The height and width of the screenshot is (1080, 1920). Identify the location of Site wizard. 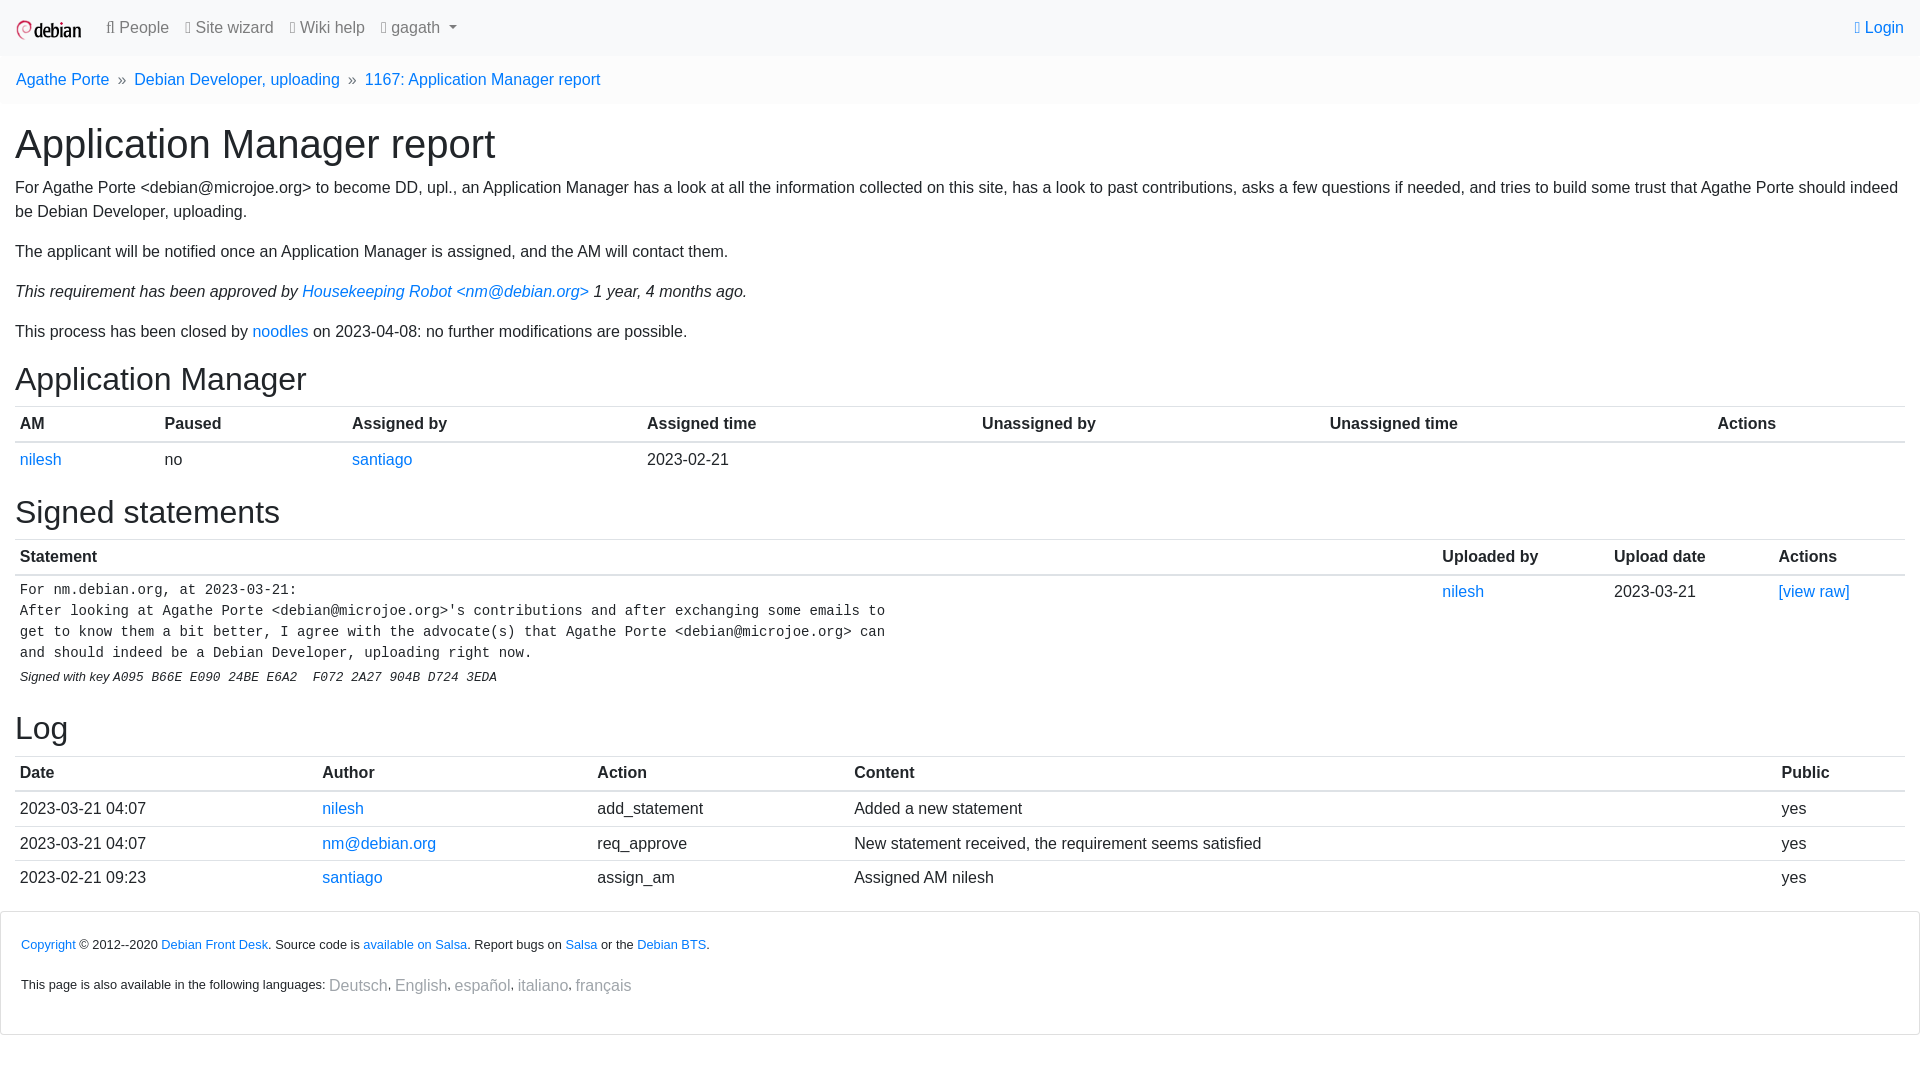
(229, 27).